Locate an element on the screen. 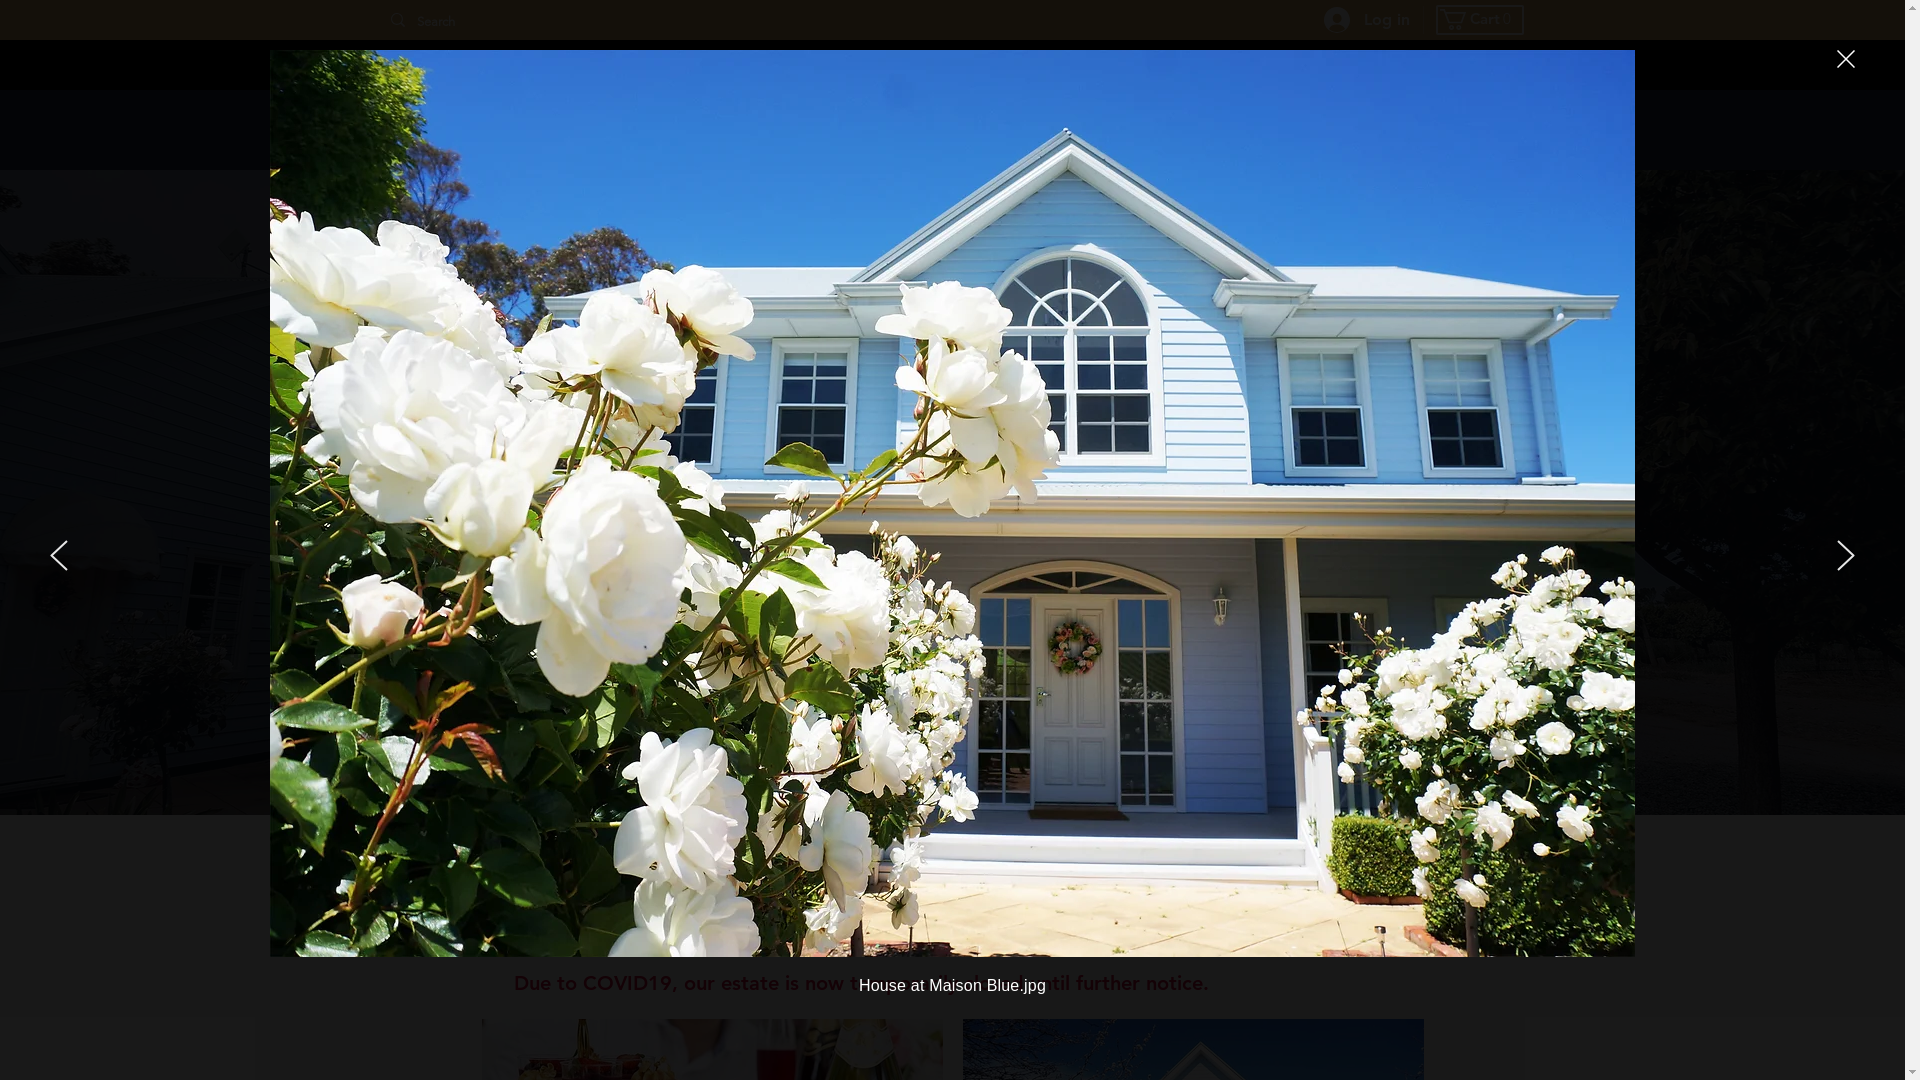 The height and width of the screenshot is (1080, 1920). SUBSCRIPTION is located at coordinates (1127, 130).